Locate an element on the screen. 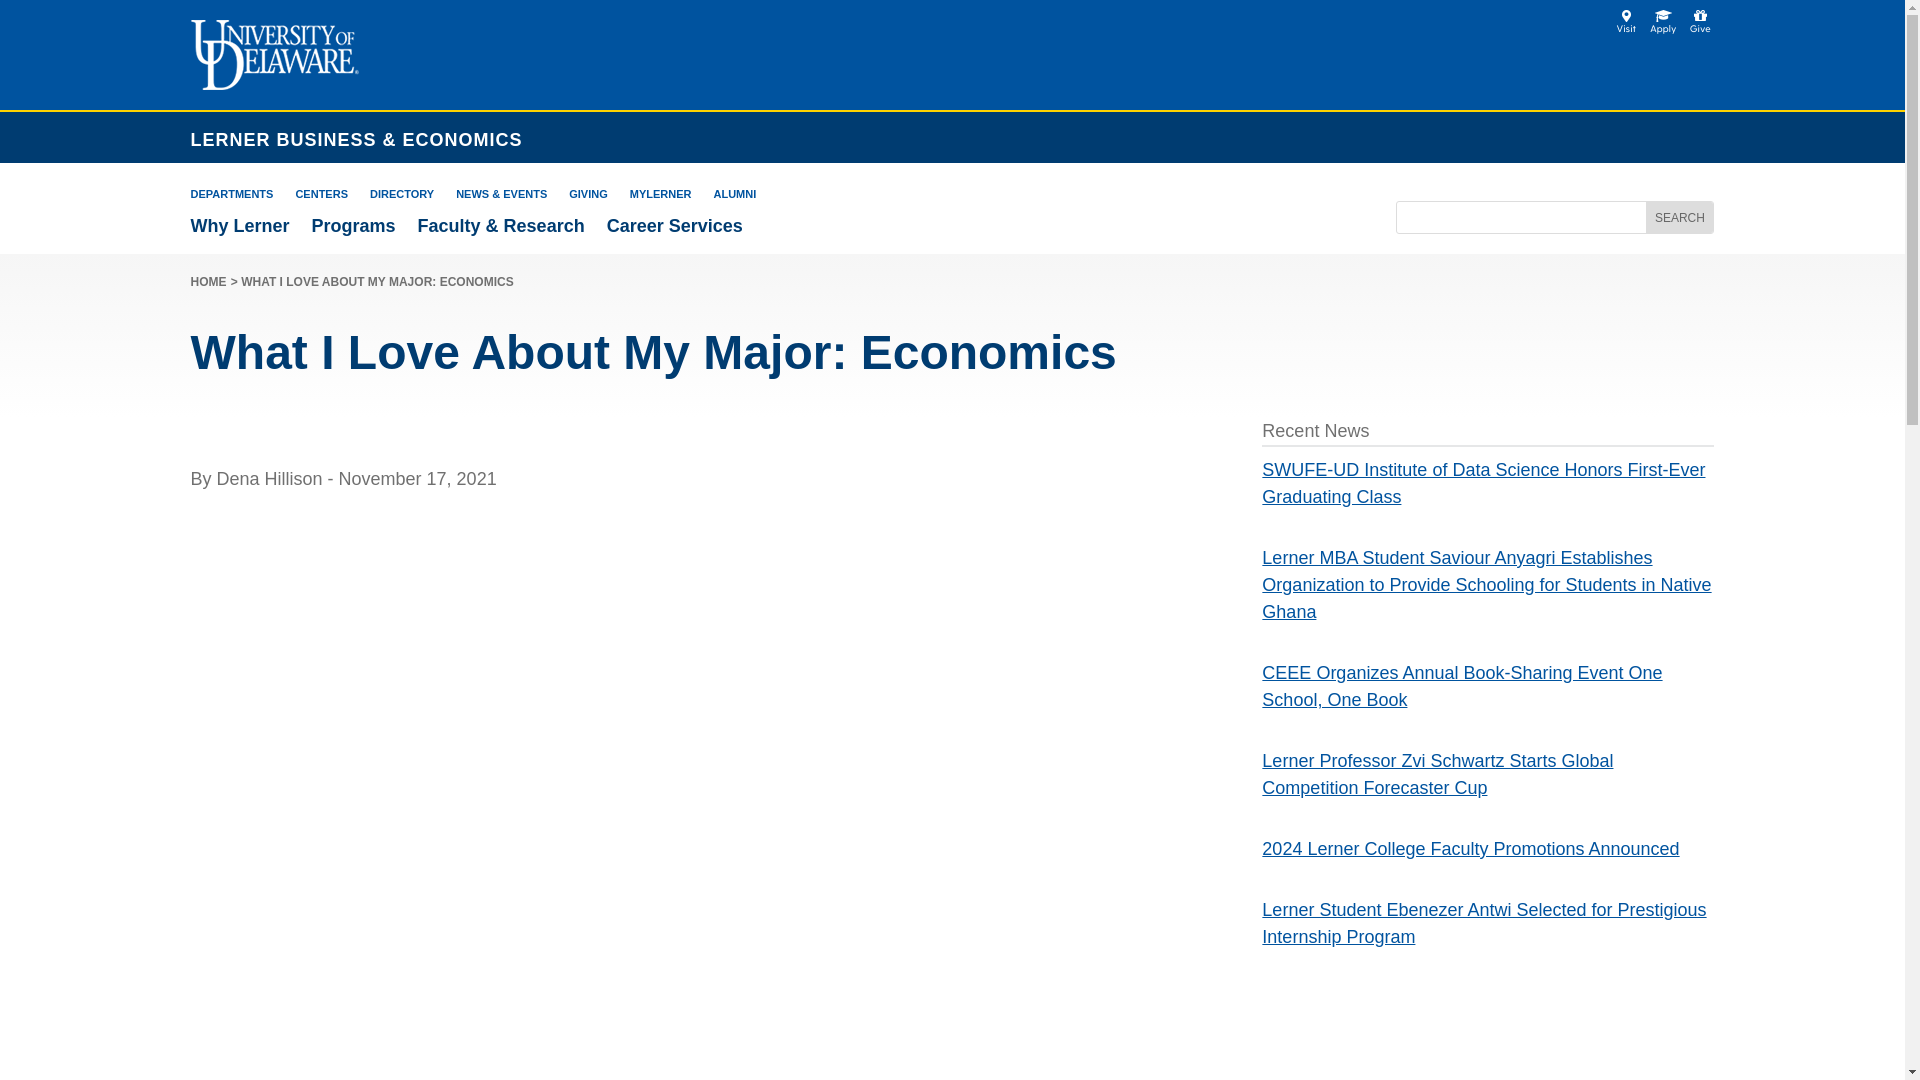  Search is located at coordinates (1678, 217).